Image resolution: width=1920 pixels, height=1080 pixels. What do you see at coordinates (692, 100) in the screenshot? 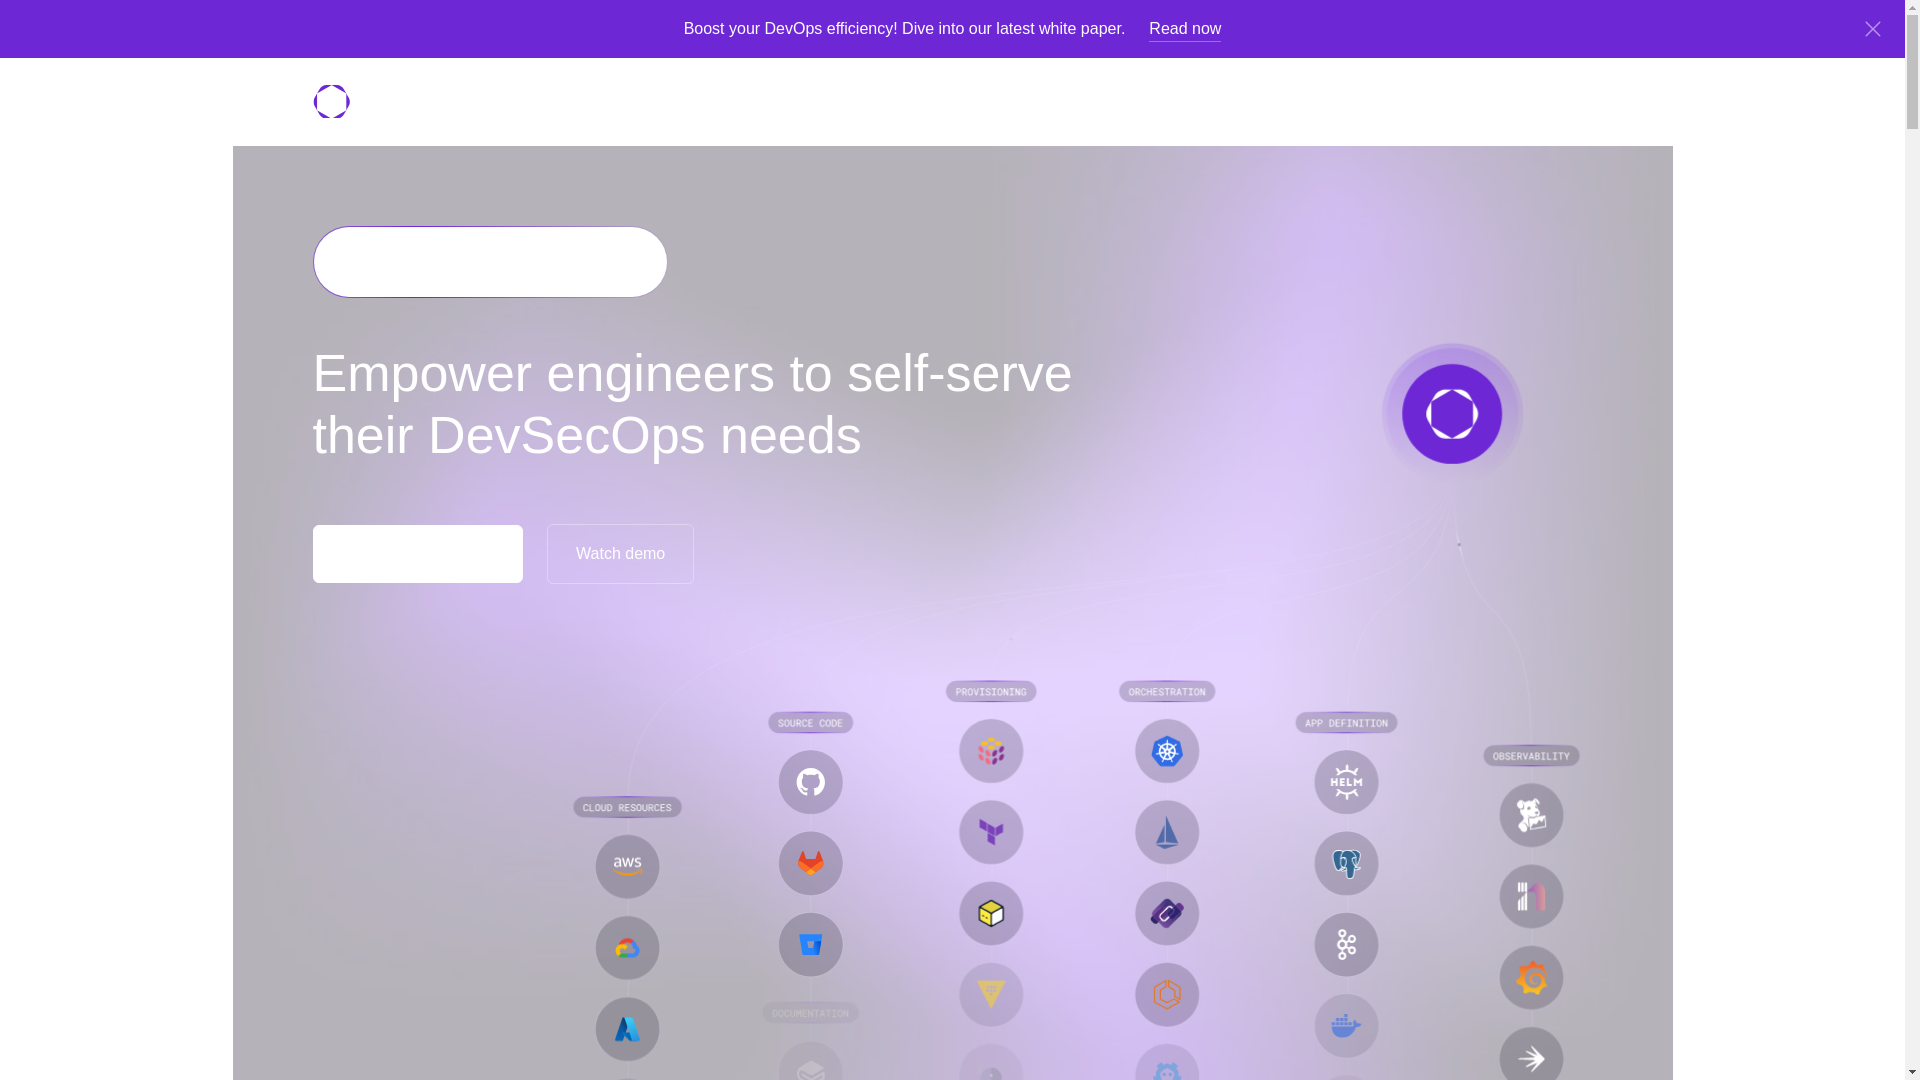
I see `Blog` at bounding box center [692, 100].